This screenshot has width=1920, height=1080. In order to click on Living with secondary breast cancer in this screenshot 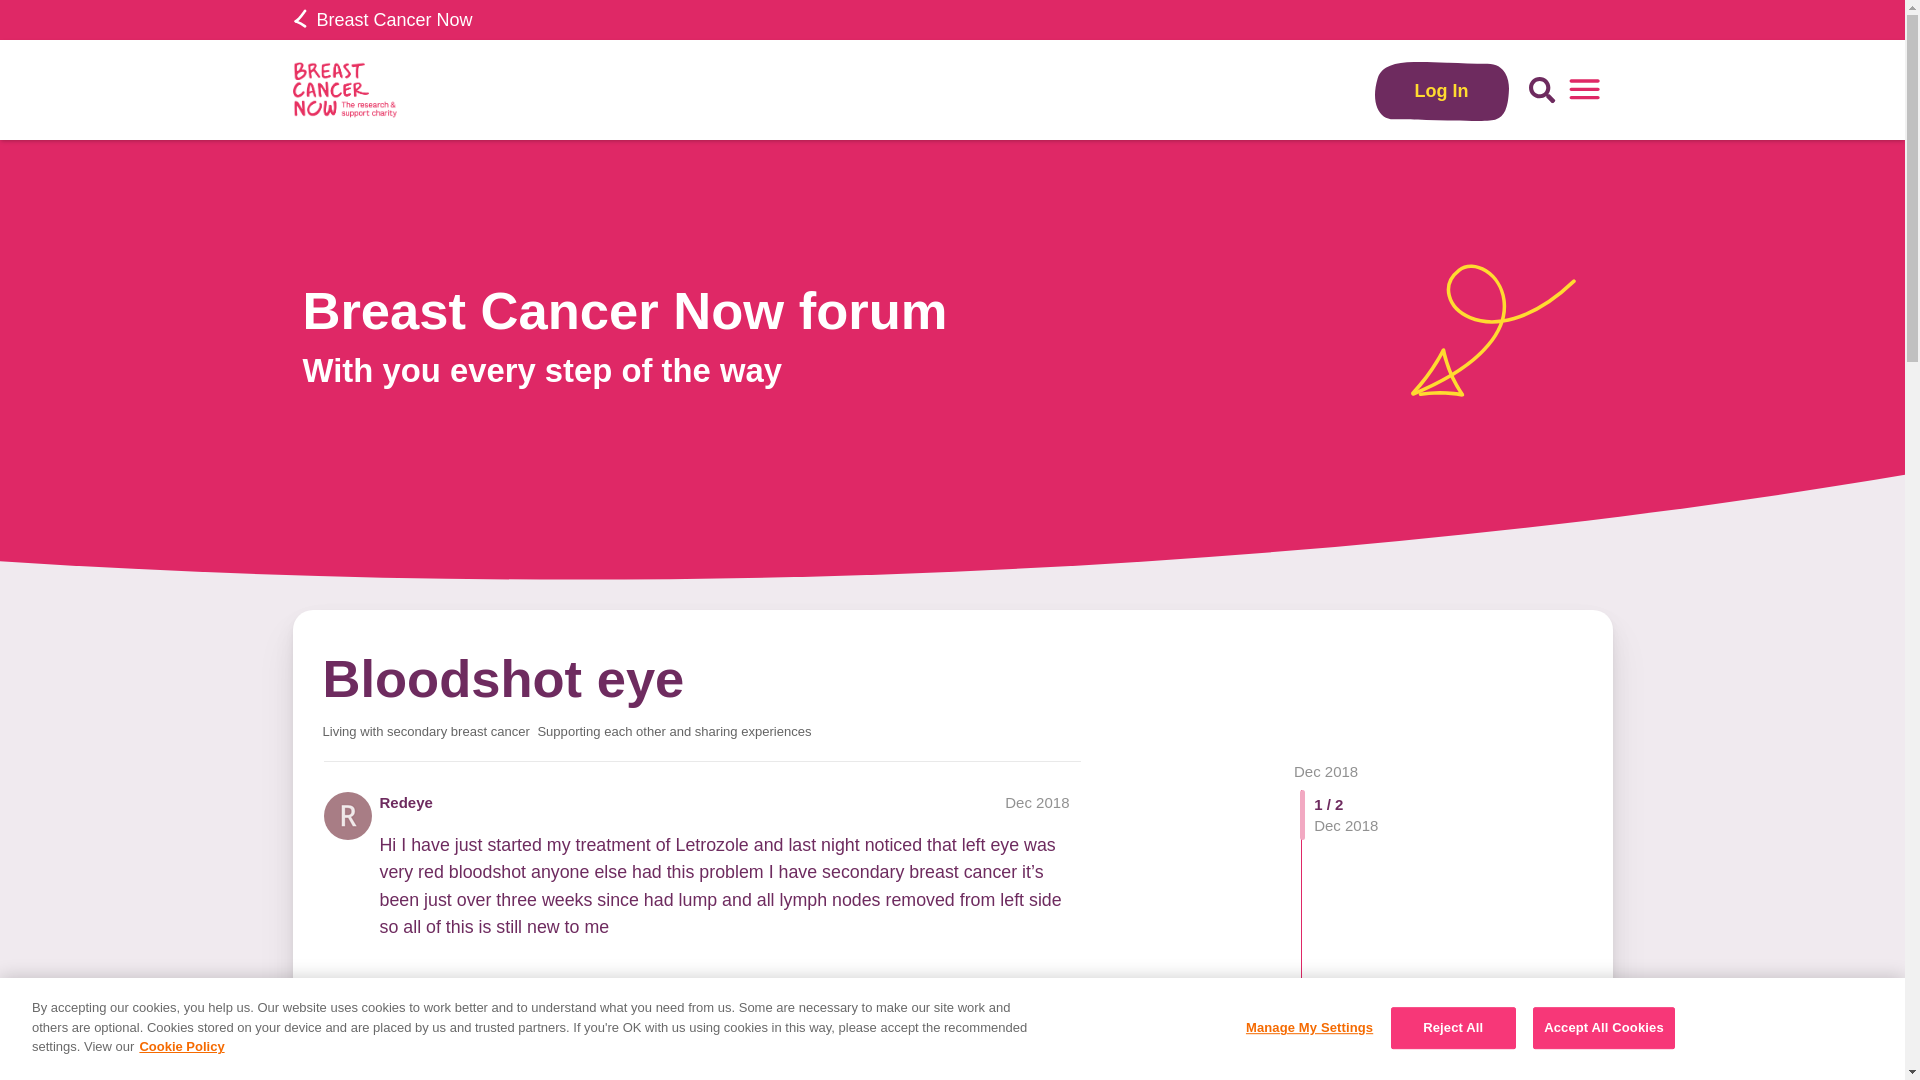, I will do `click(426, 731)`.